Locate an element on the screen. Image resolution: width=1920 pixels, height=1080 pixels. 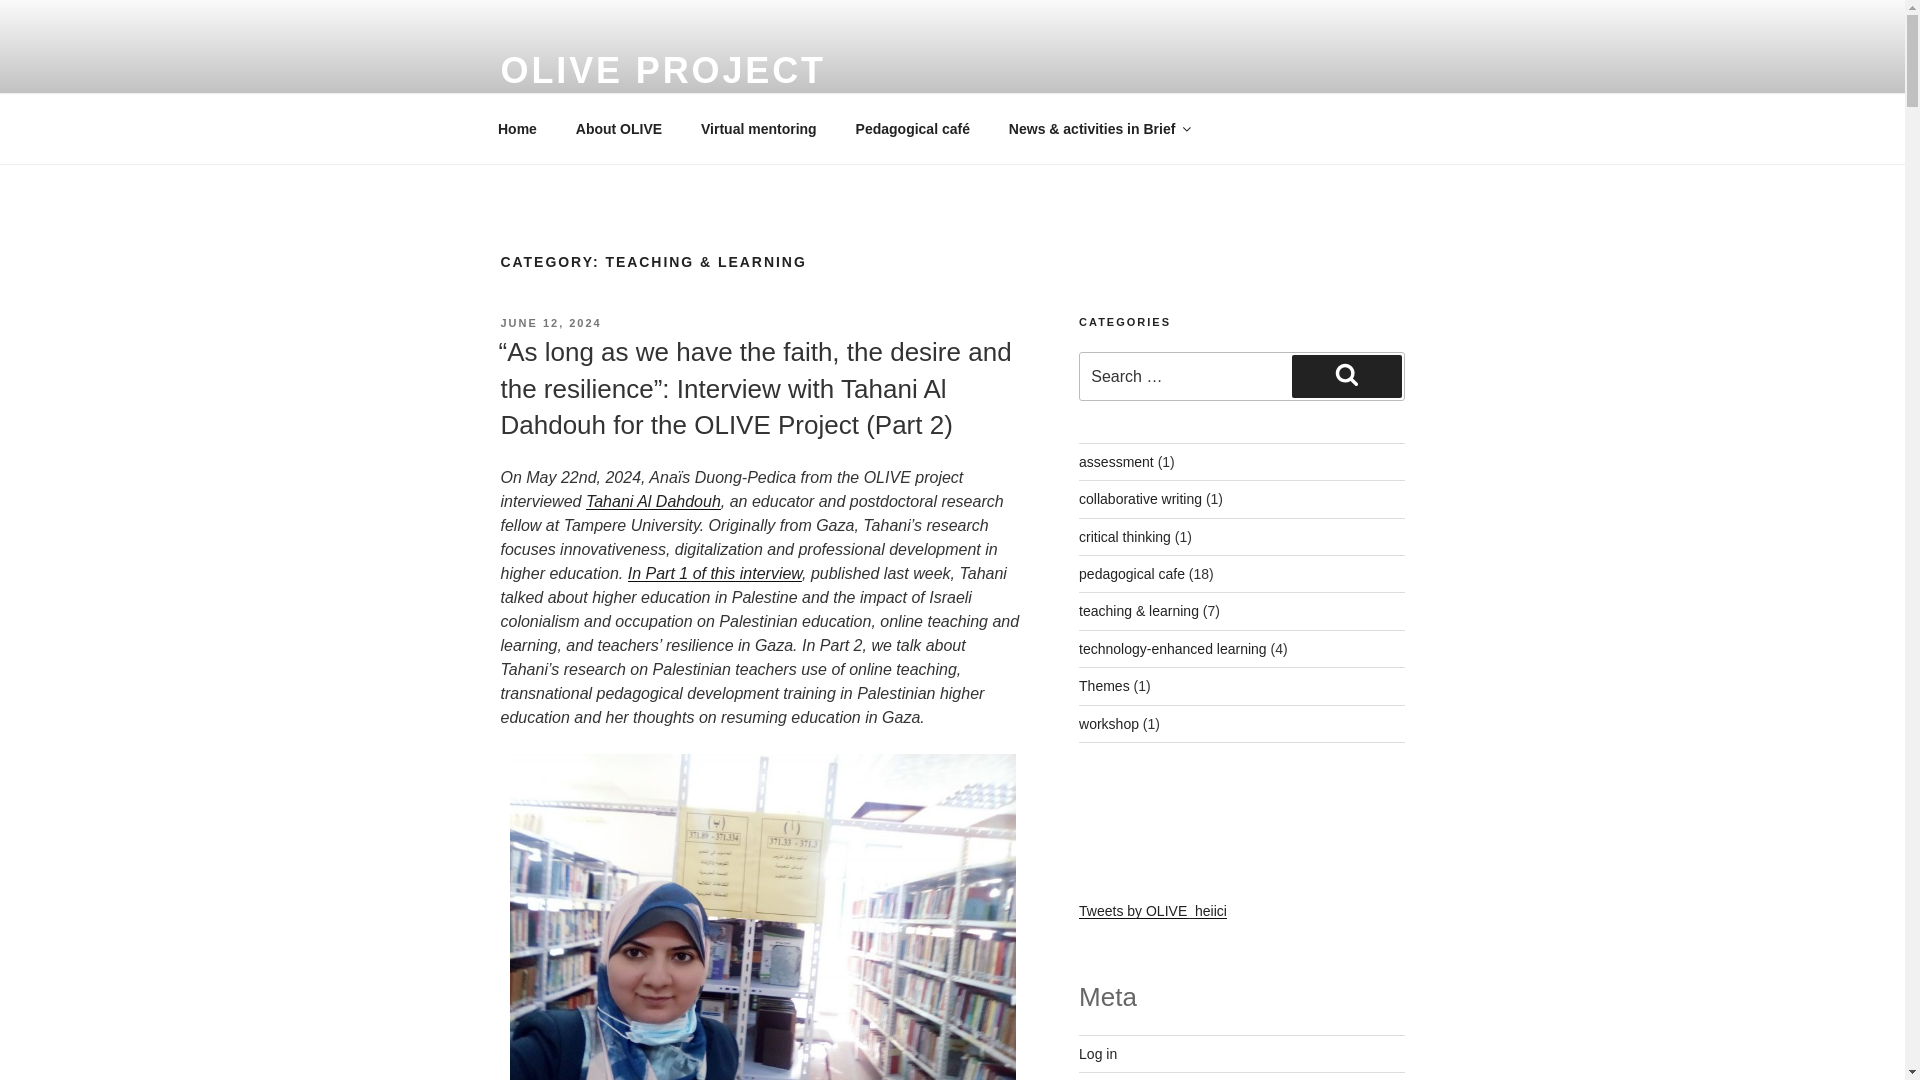
OLIVE PROJECT is located at coordinates (662, 70).